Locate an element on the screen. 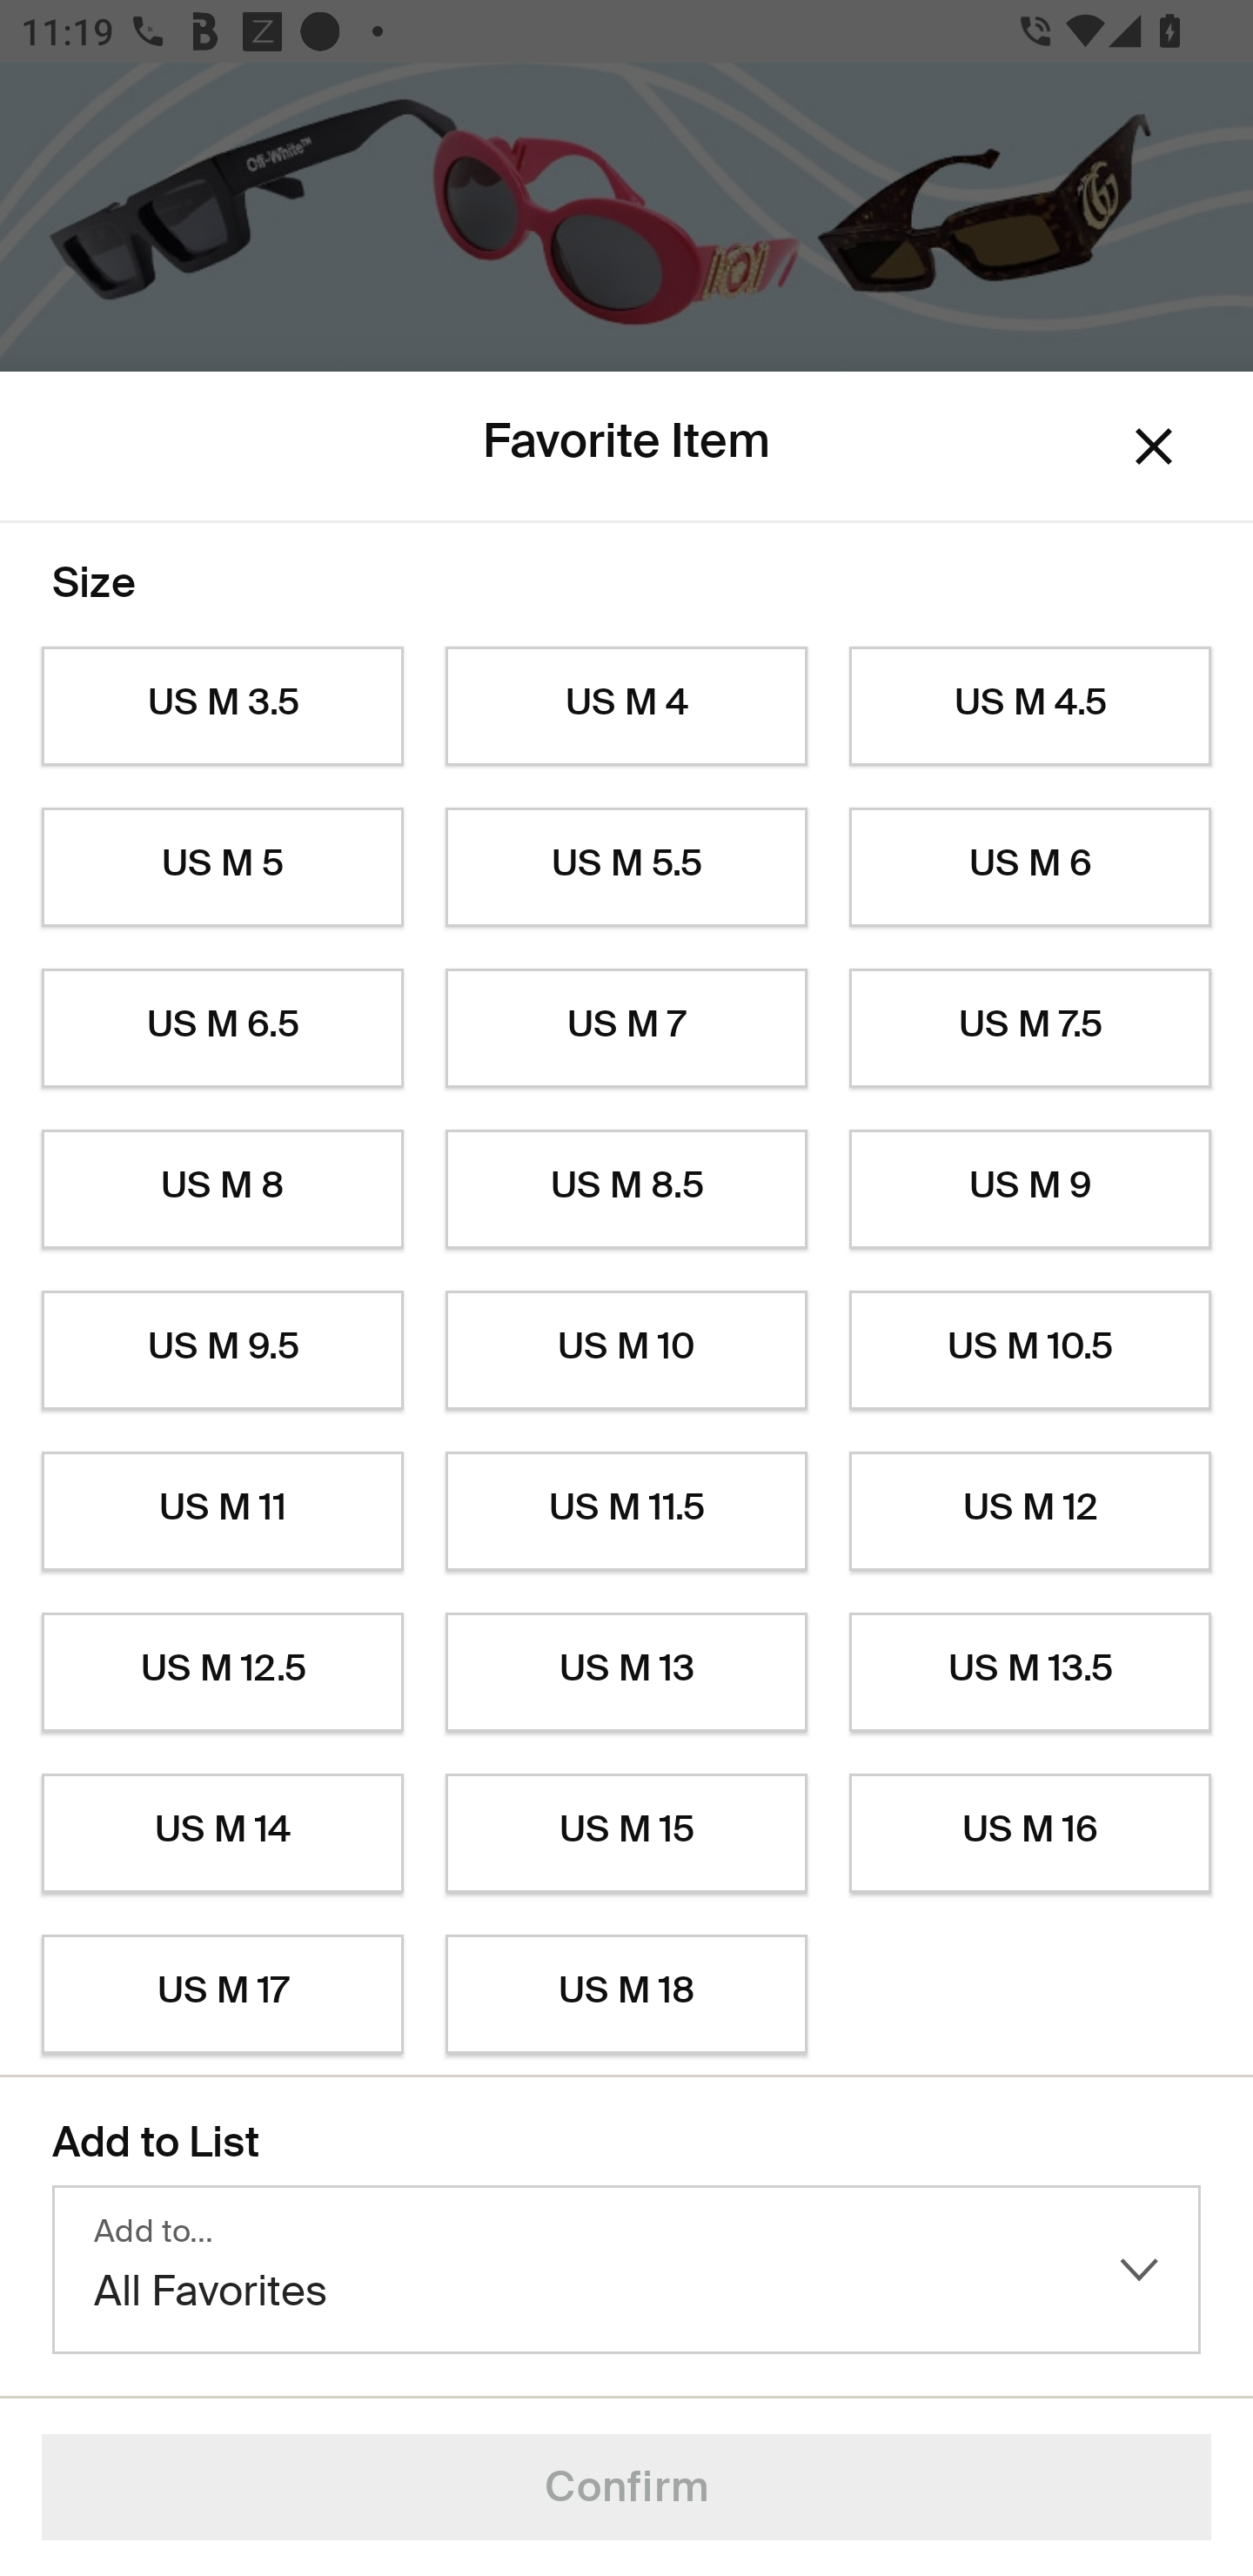 This screenshot has width=1253, height=2576. US M 9 is located at coordinates (1030, 1190).